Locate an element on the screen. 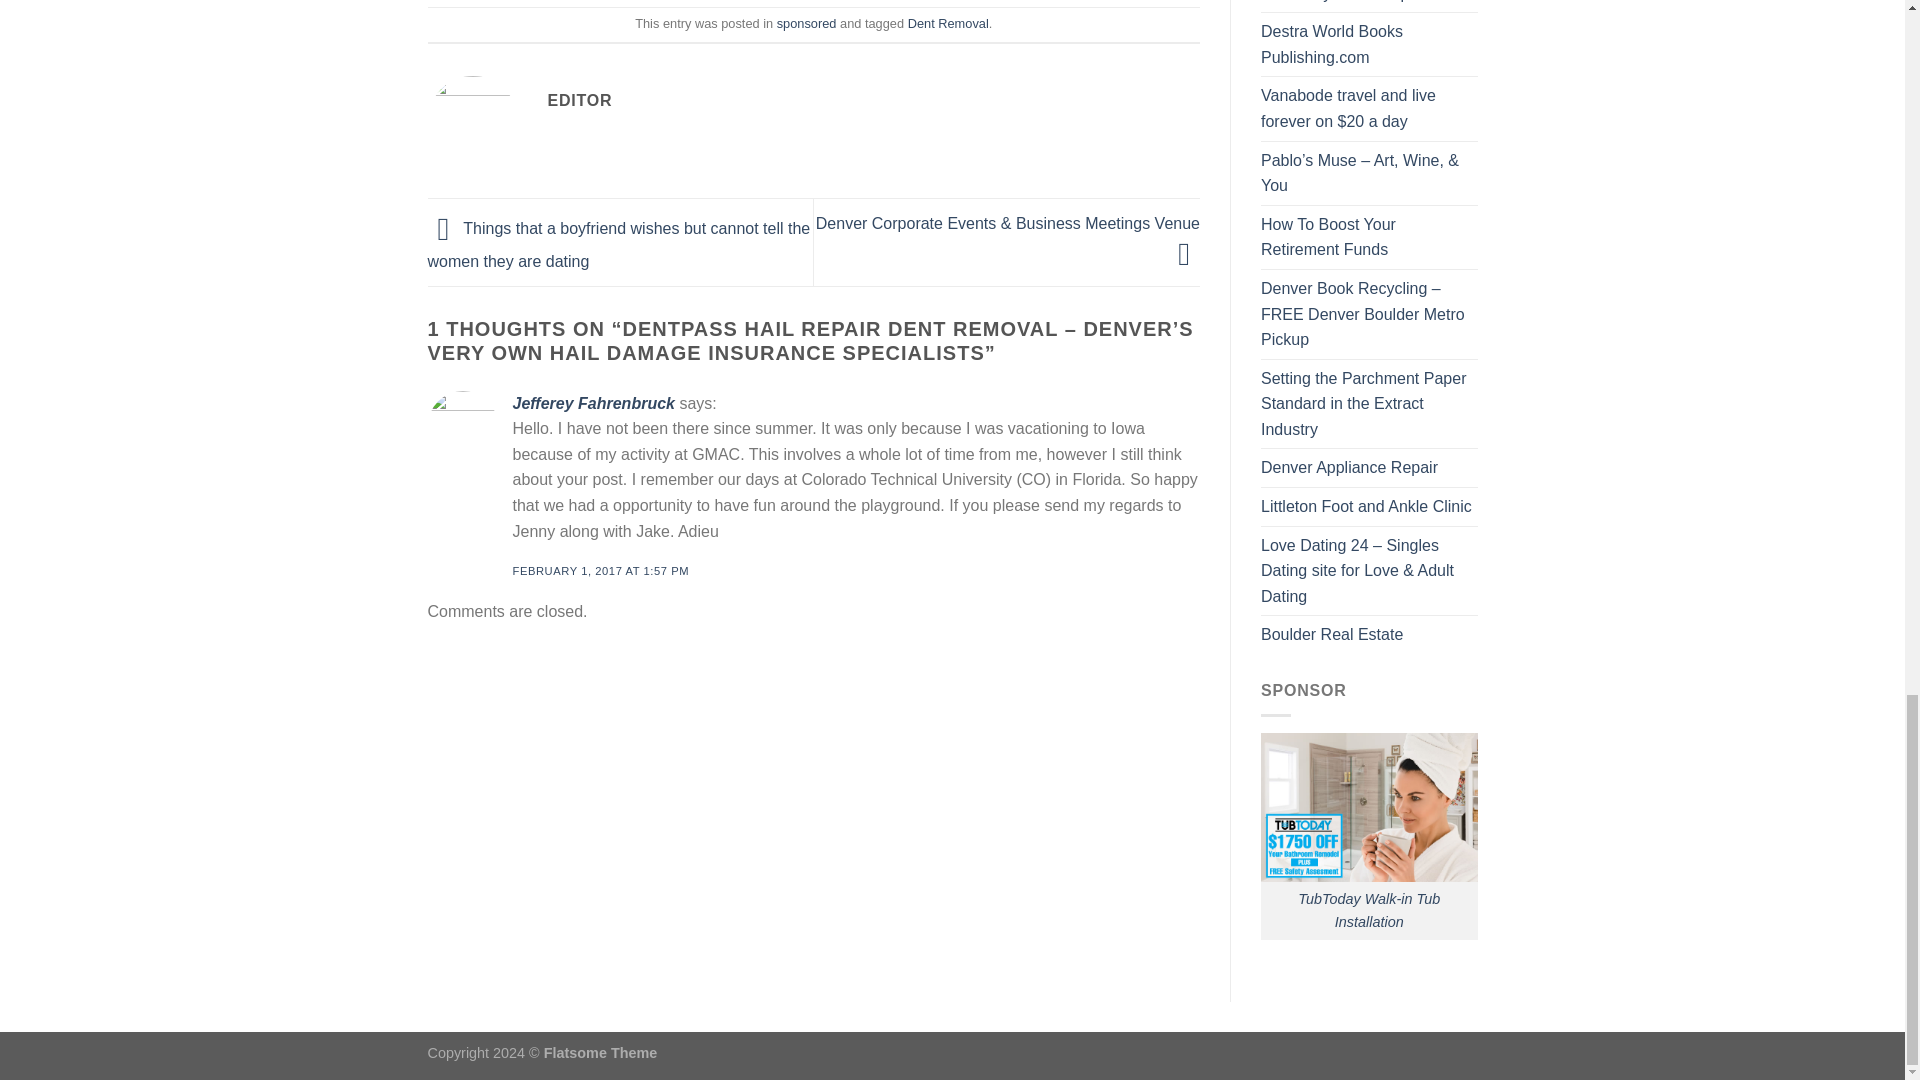 The width and height of the screenshot is (1920, 1080). sponsored is located at coordinates (807, 24).